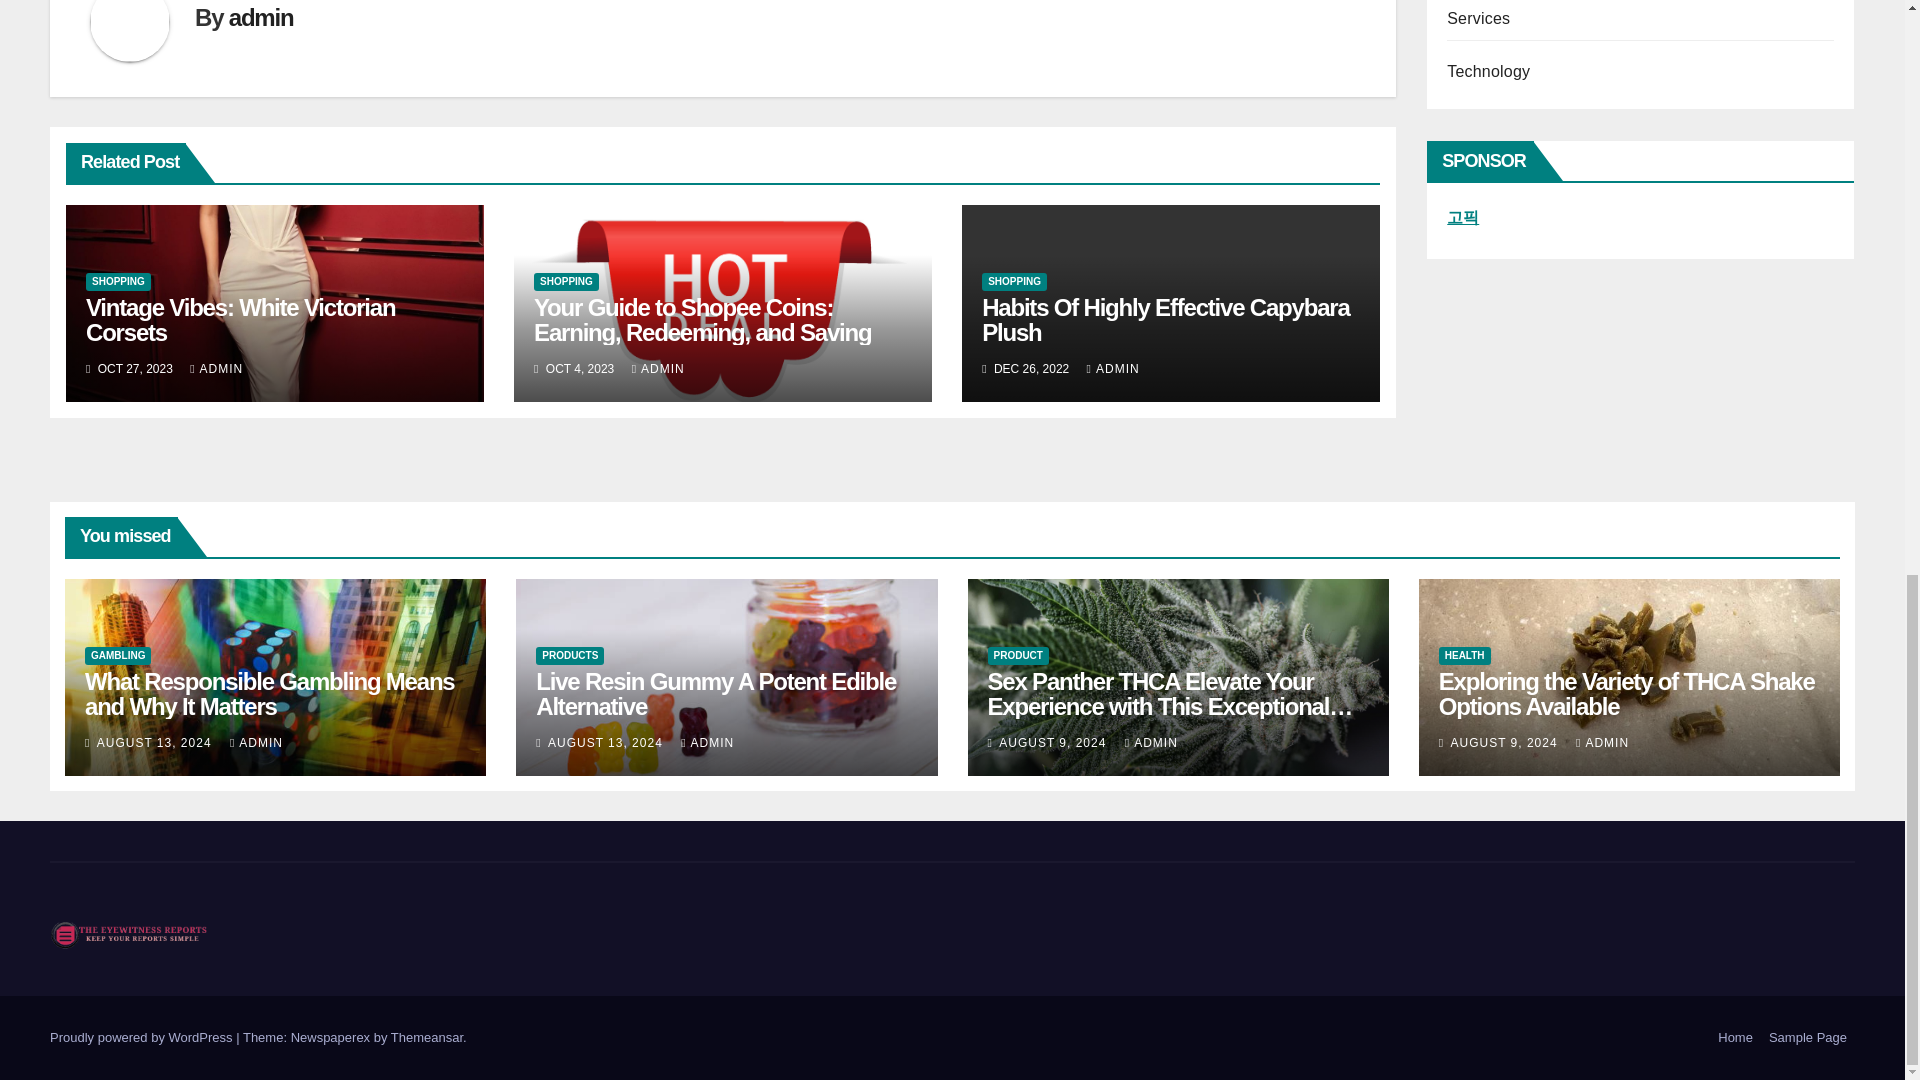 The height and width of the screenshot is (1080, 1920). I want to click on Permalink to: Habits Of Highly Effective Capybara Plush, so click(1165, 319).